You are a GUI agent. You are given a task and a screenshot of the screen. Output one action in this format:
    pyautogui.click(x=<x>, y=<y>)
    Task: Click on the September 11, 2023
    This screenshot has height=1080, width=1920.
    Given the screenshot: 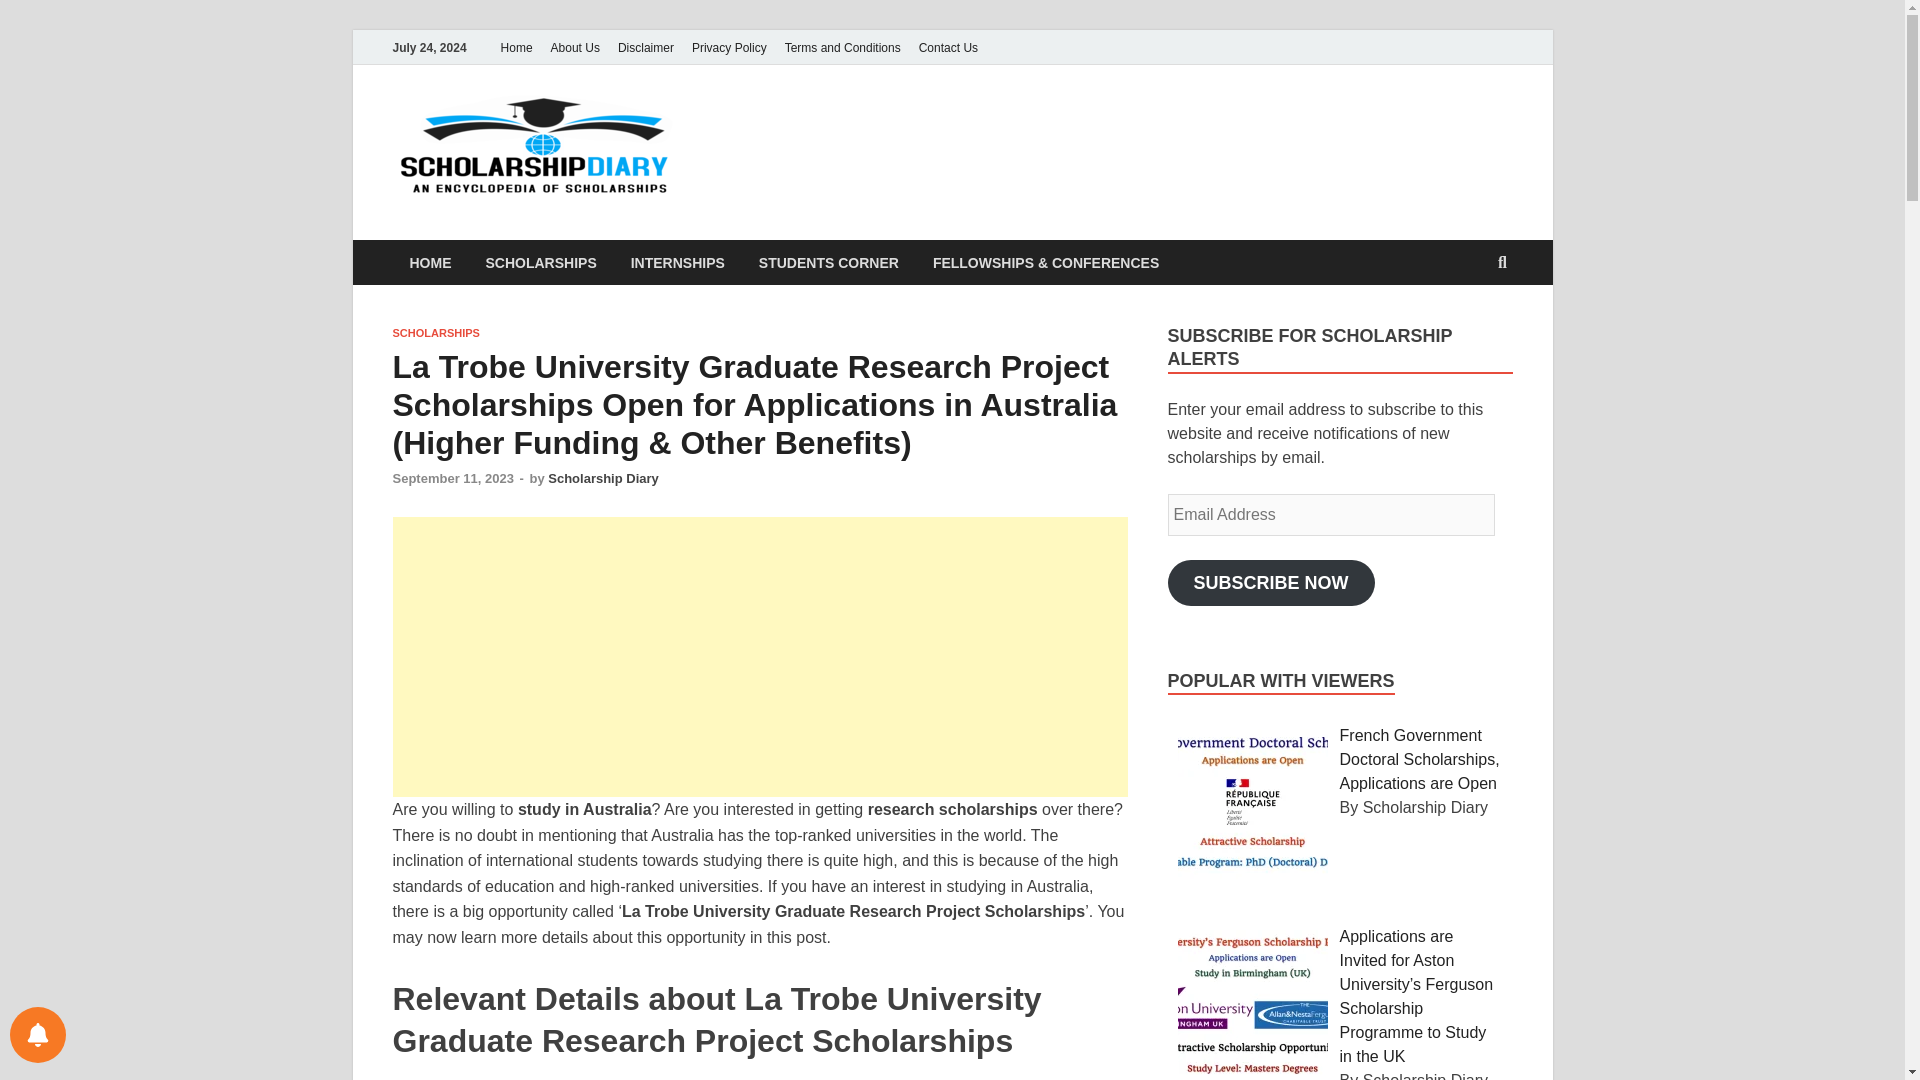 What is the action you would take?
    pyautogui.click(x=452, y=478)
    